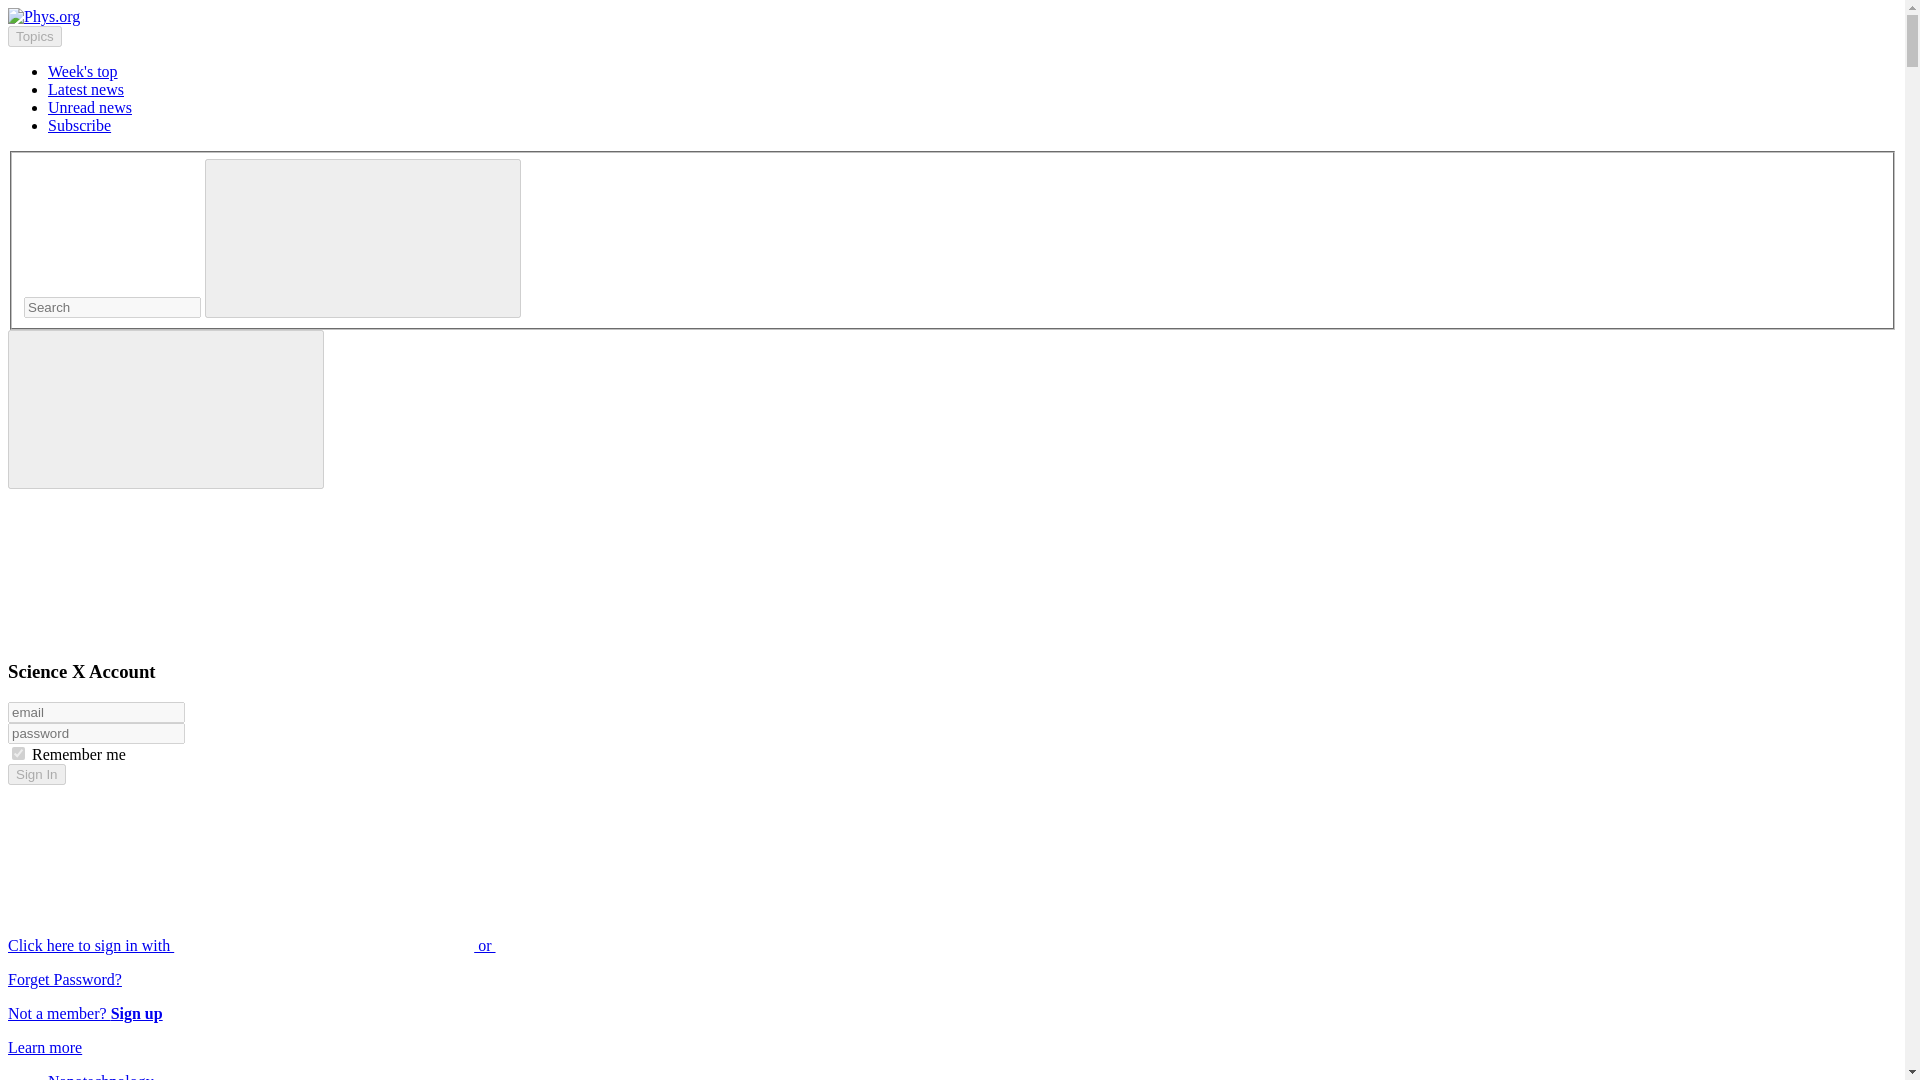  I want to click on Forget Password?, so click(64, 979).